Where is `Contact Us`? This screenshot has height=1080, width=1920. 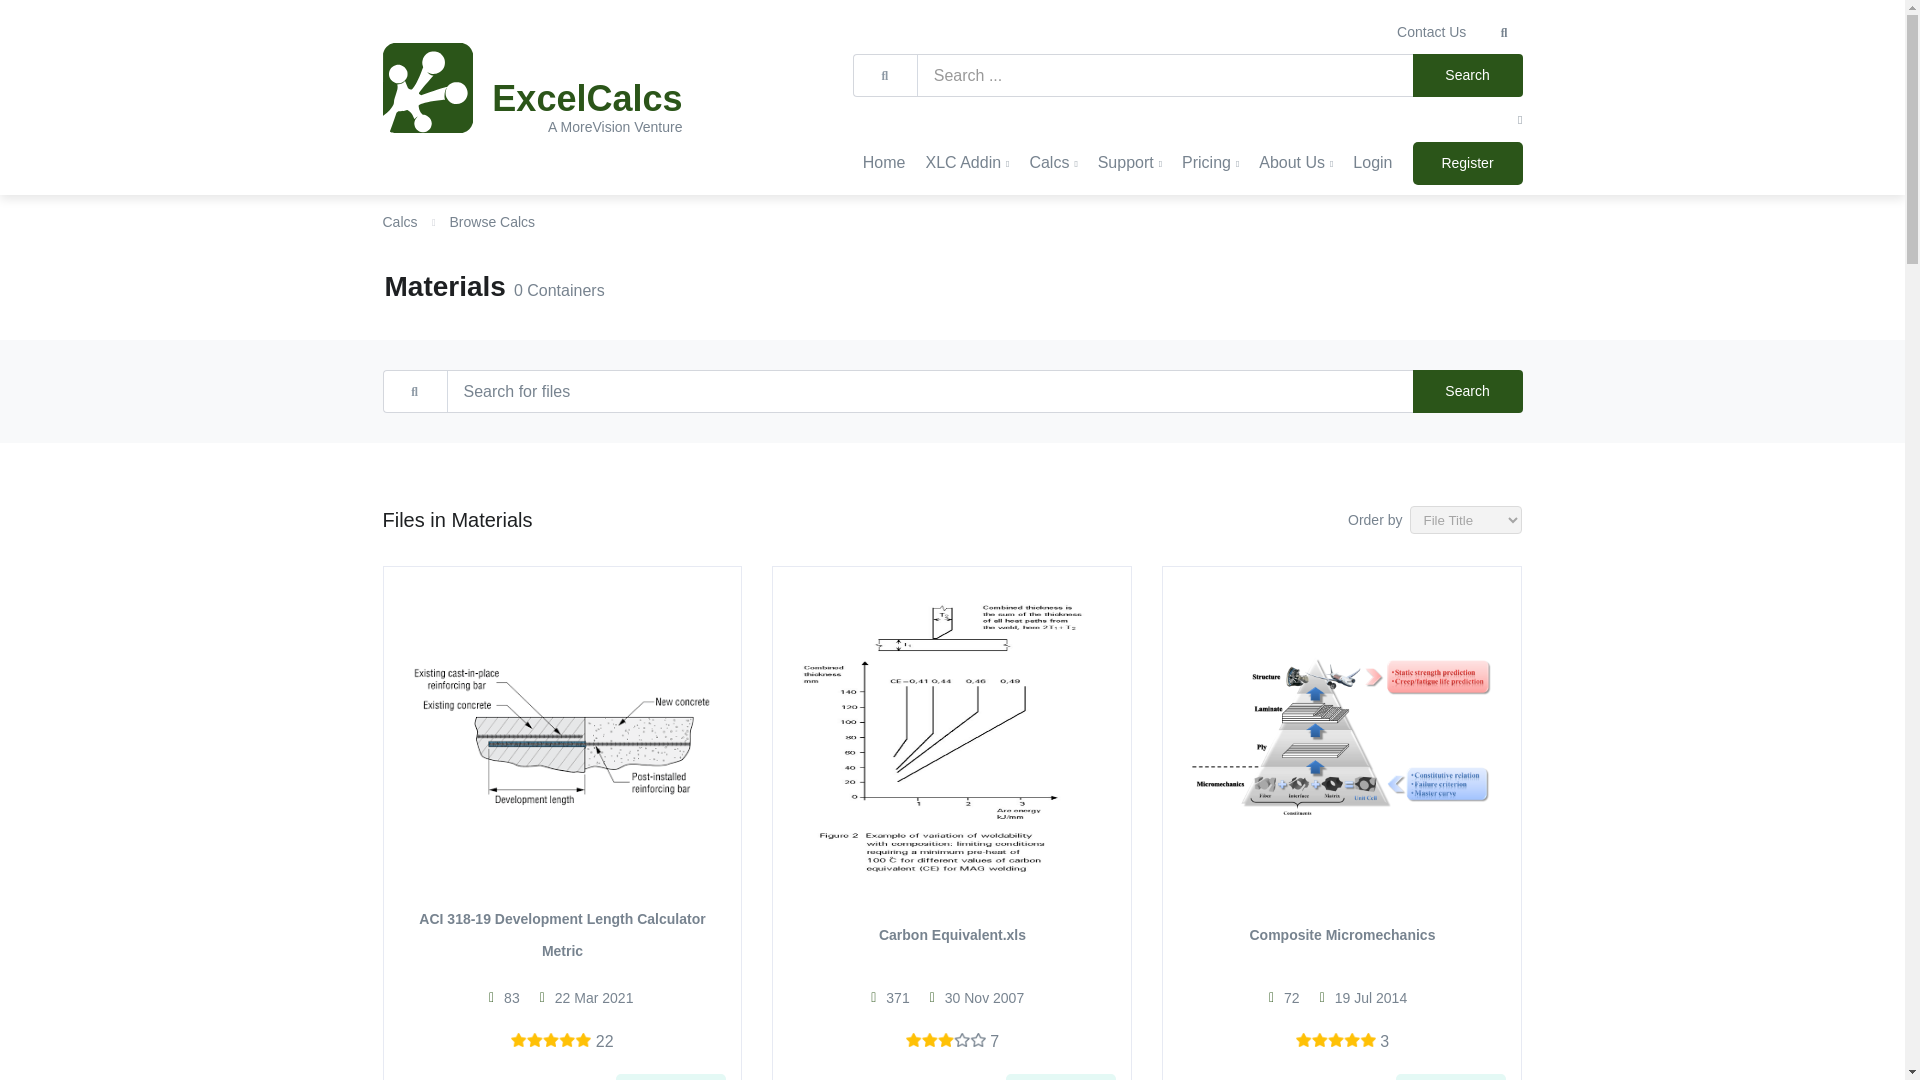 Contact Us is located at coordinates (1431, 32).